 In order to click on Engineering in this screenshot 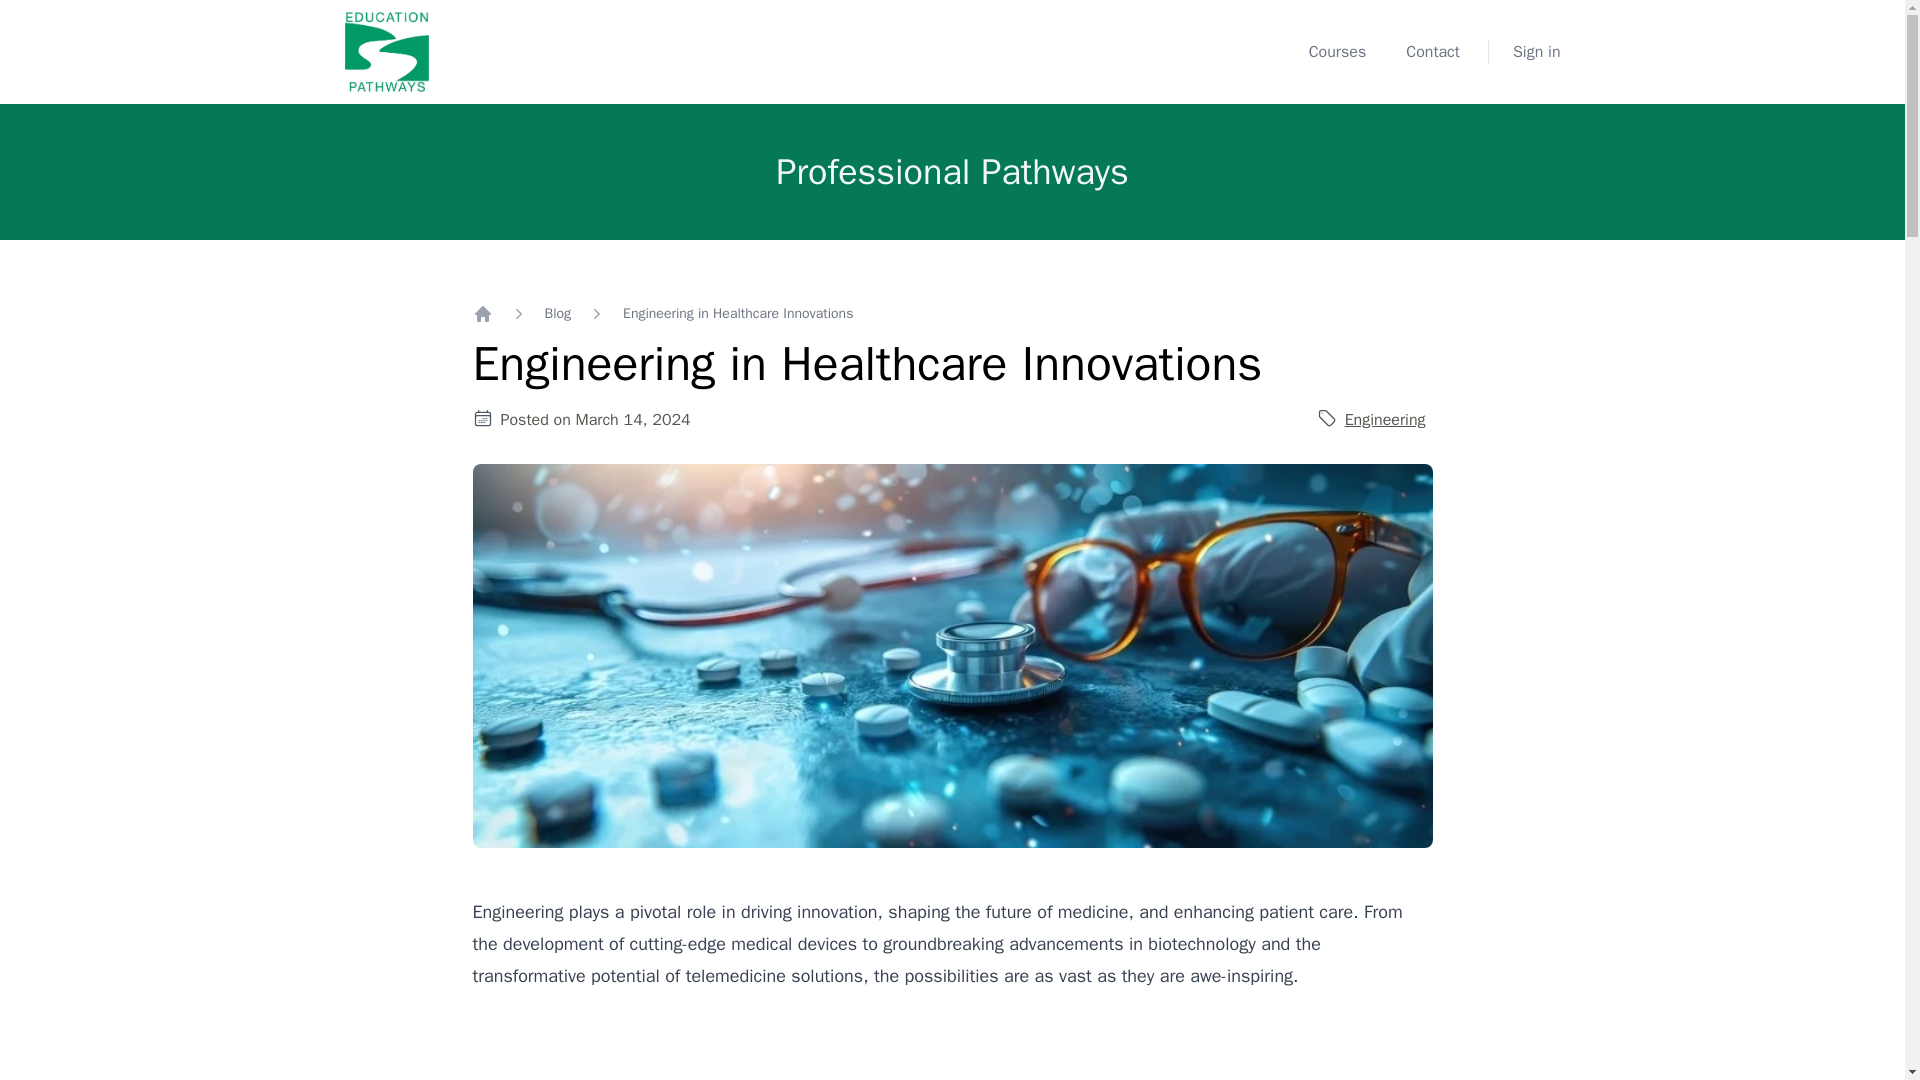, I will do `click(1386, 420)`.